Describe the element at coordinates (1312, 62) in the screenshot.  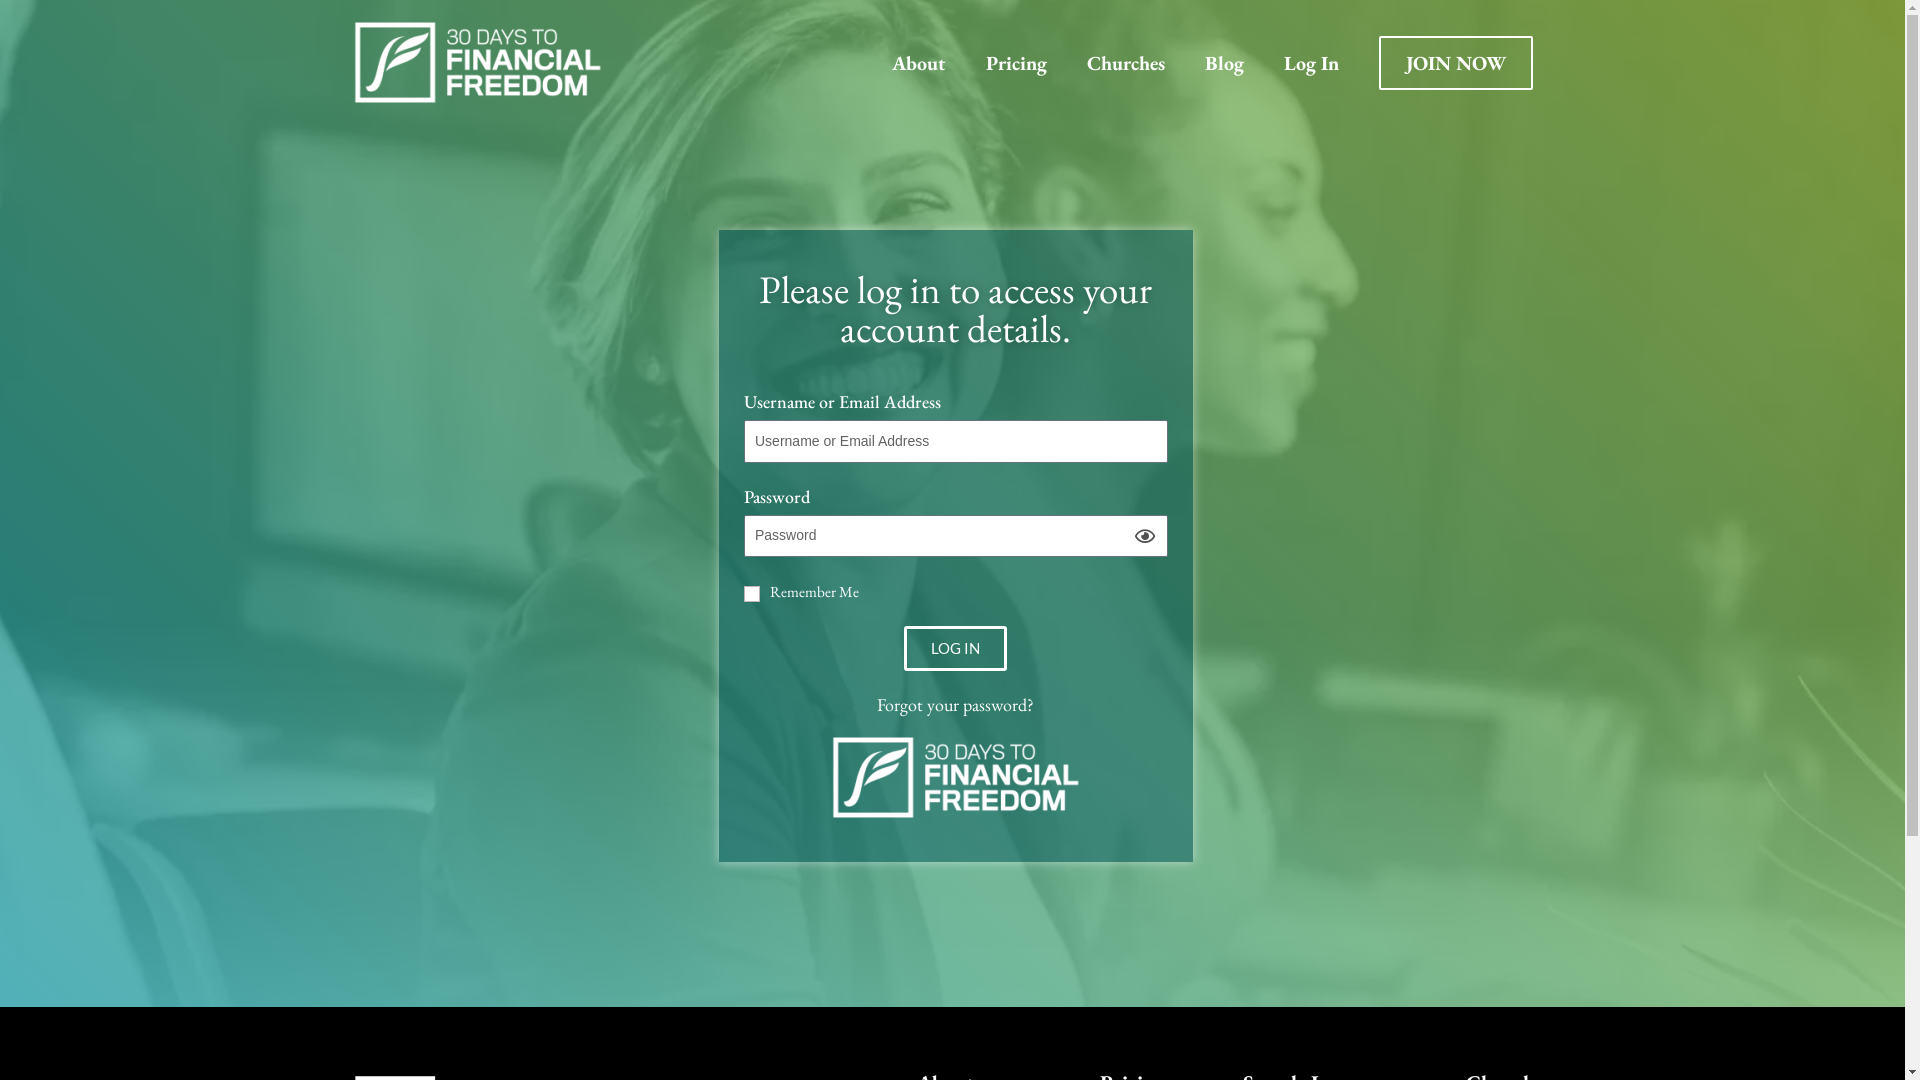
I see `Log In` at that location.